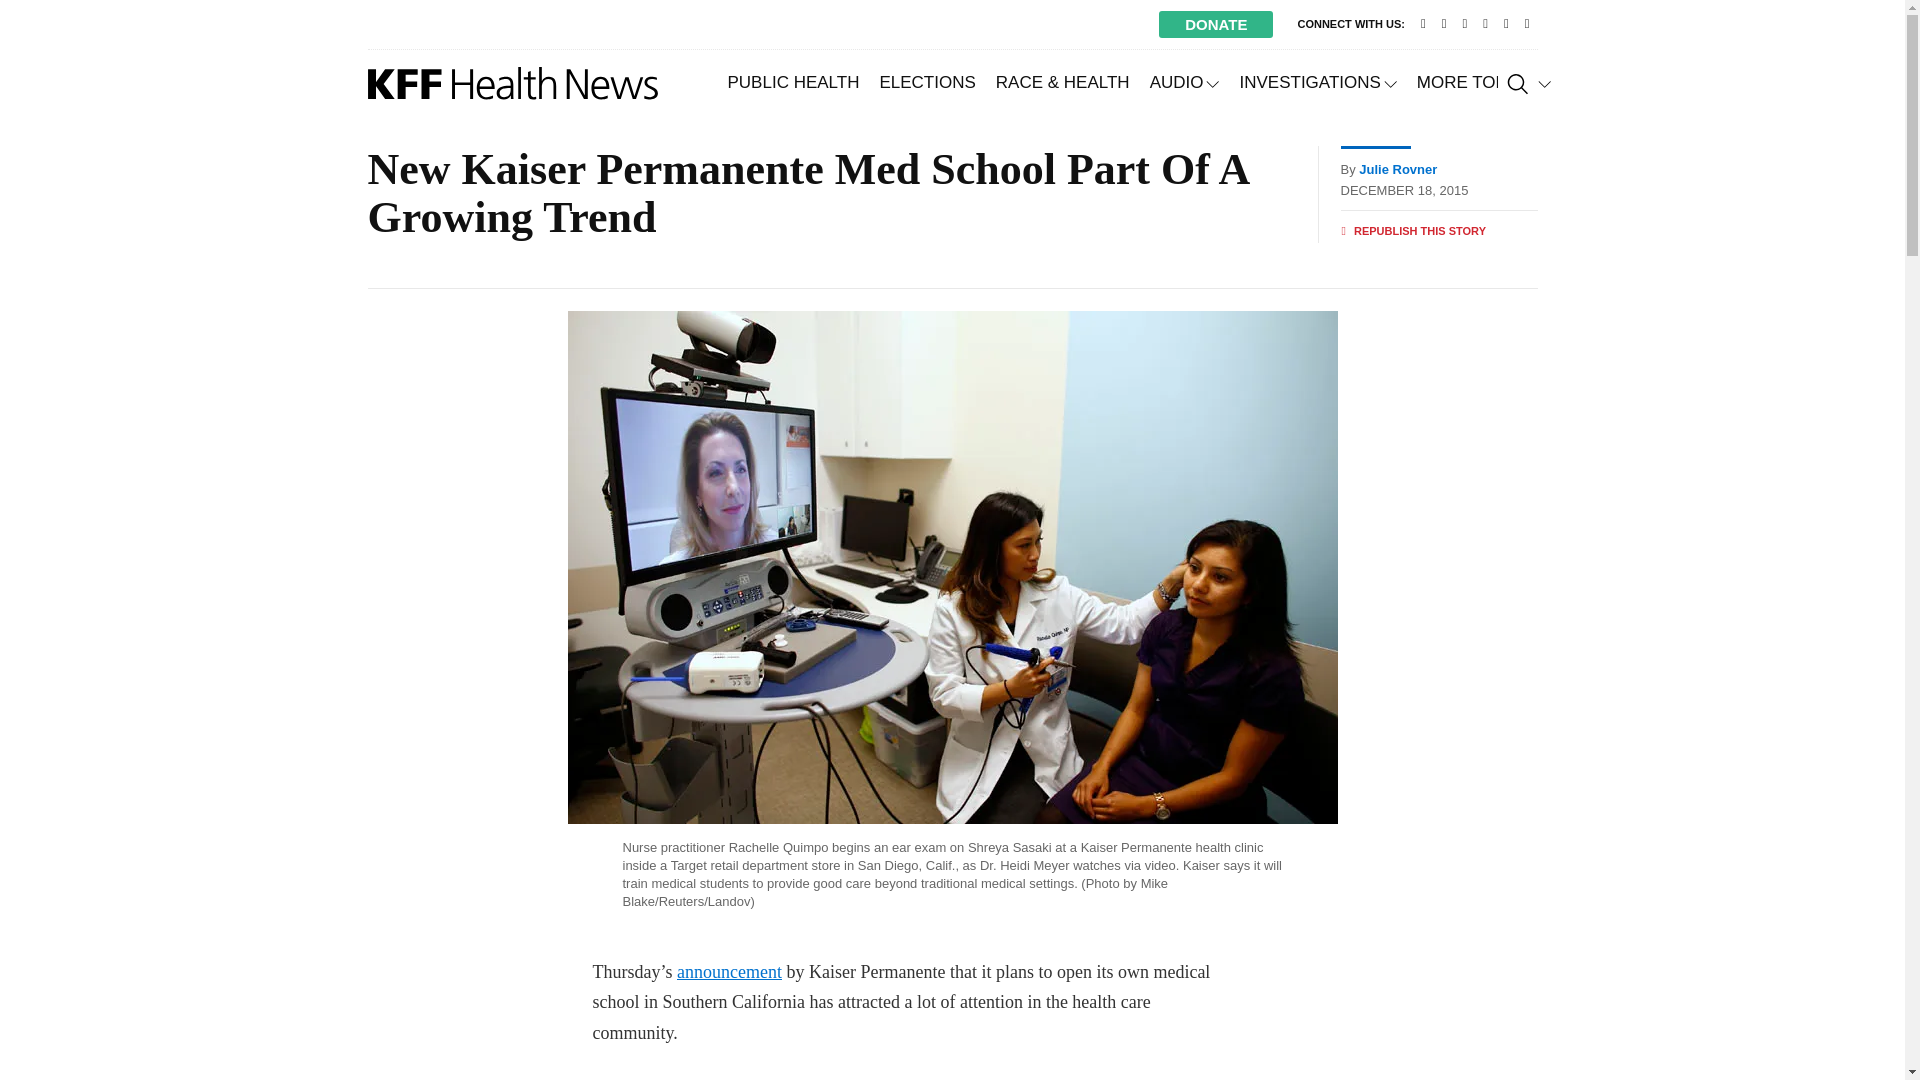 Image resolution: width=1920 pixels, height=1080 pixels. What do you see at coordinates (926, 82) in the screenshot?
I see `ELECTIONS` at bounding box center [926, 82].